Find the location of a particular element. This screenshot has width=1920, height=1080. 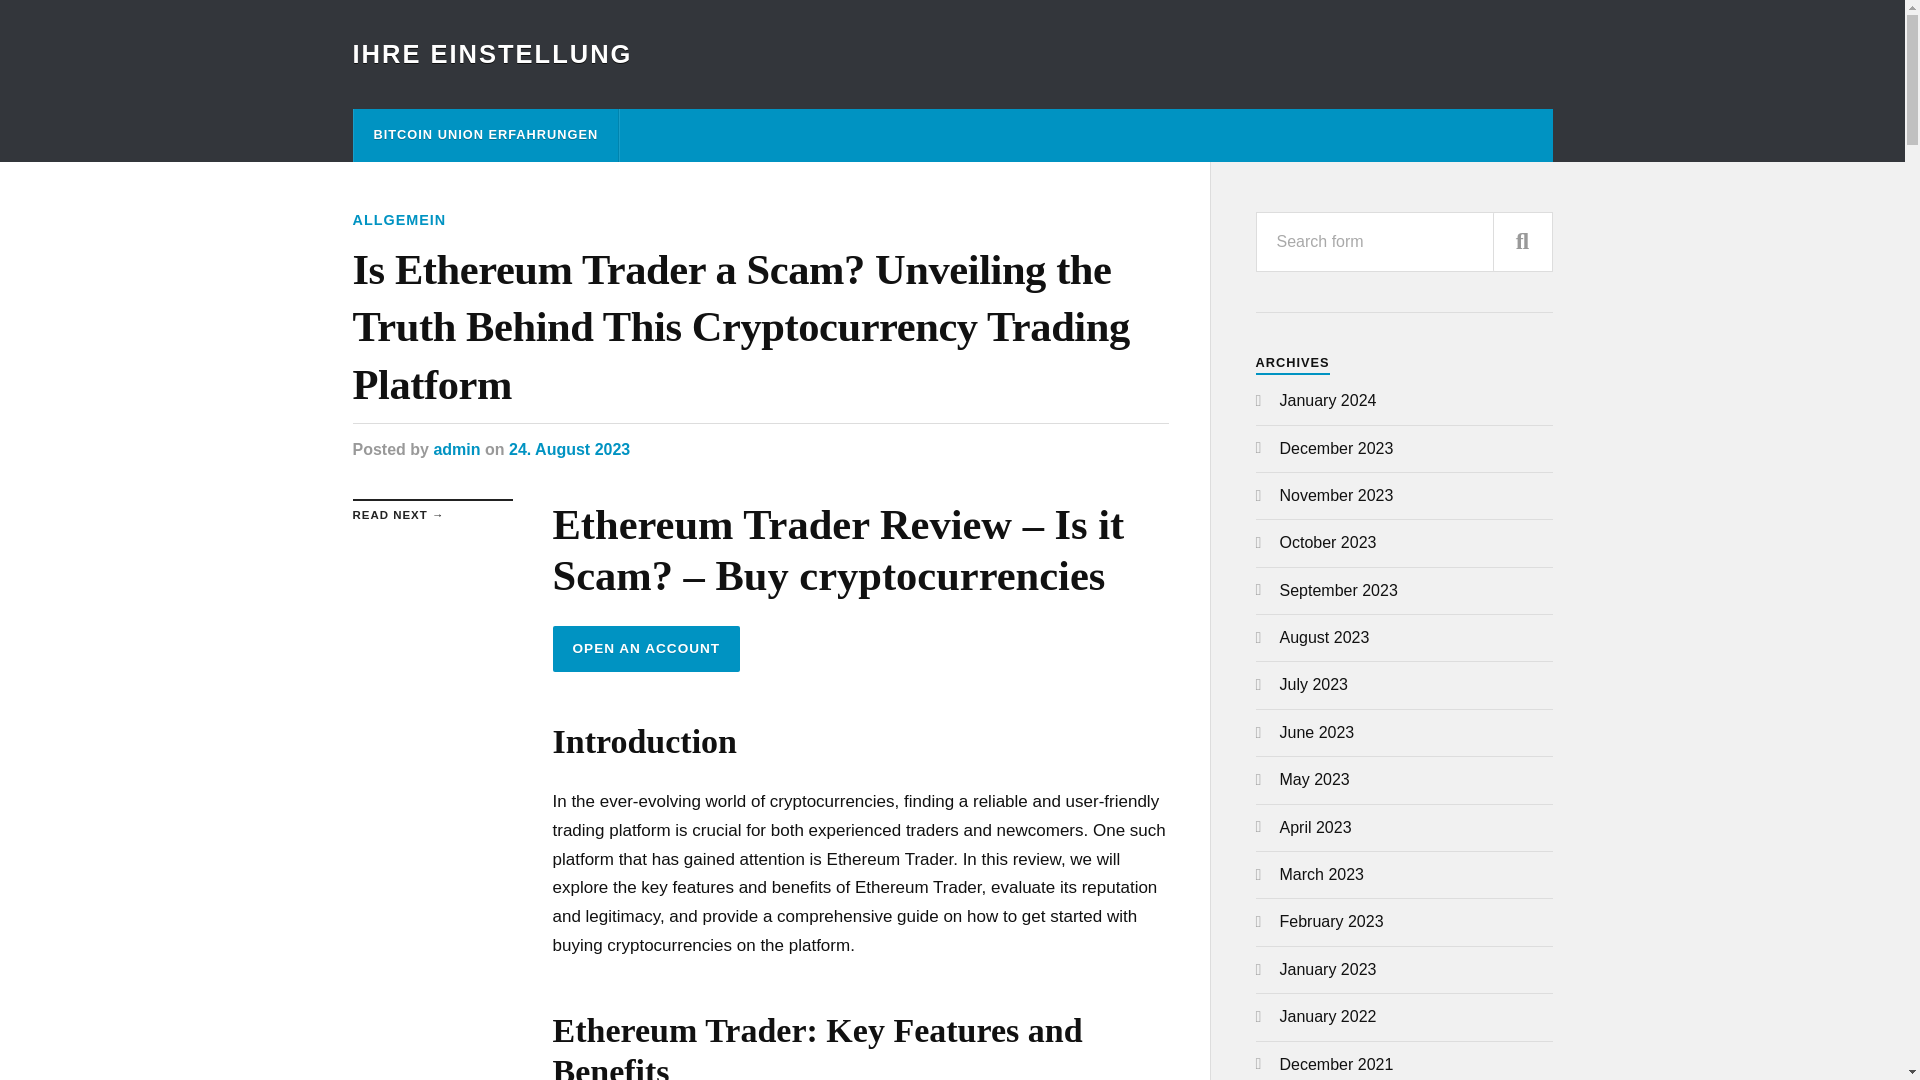

admin is located at coordinates (456, 448).